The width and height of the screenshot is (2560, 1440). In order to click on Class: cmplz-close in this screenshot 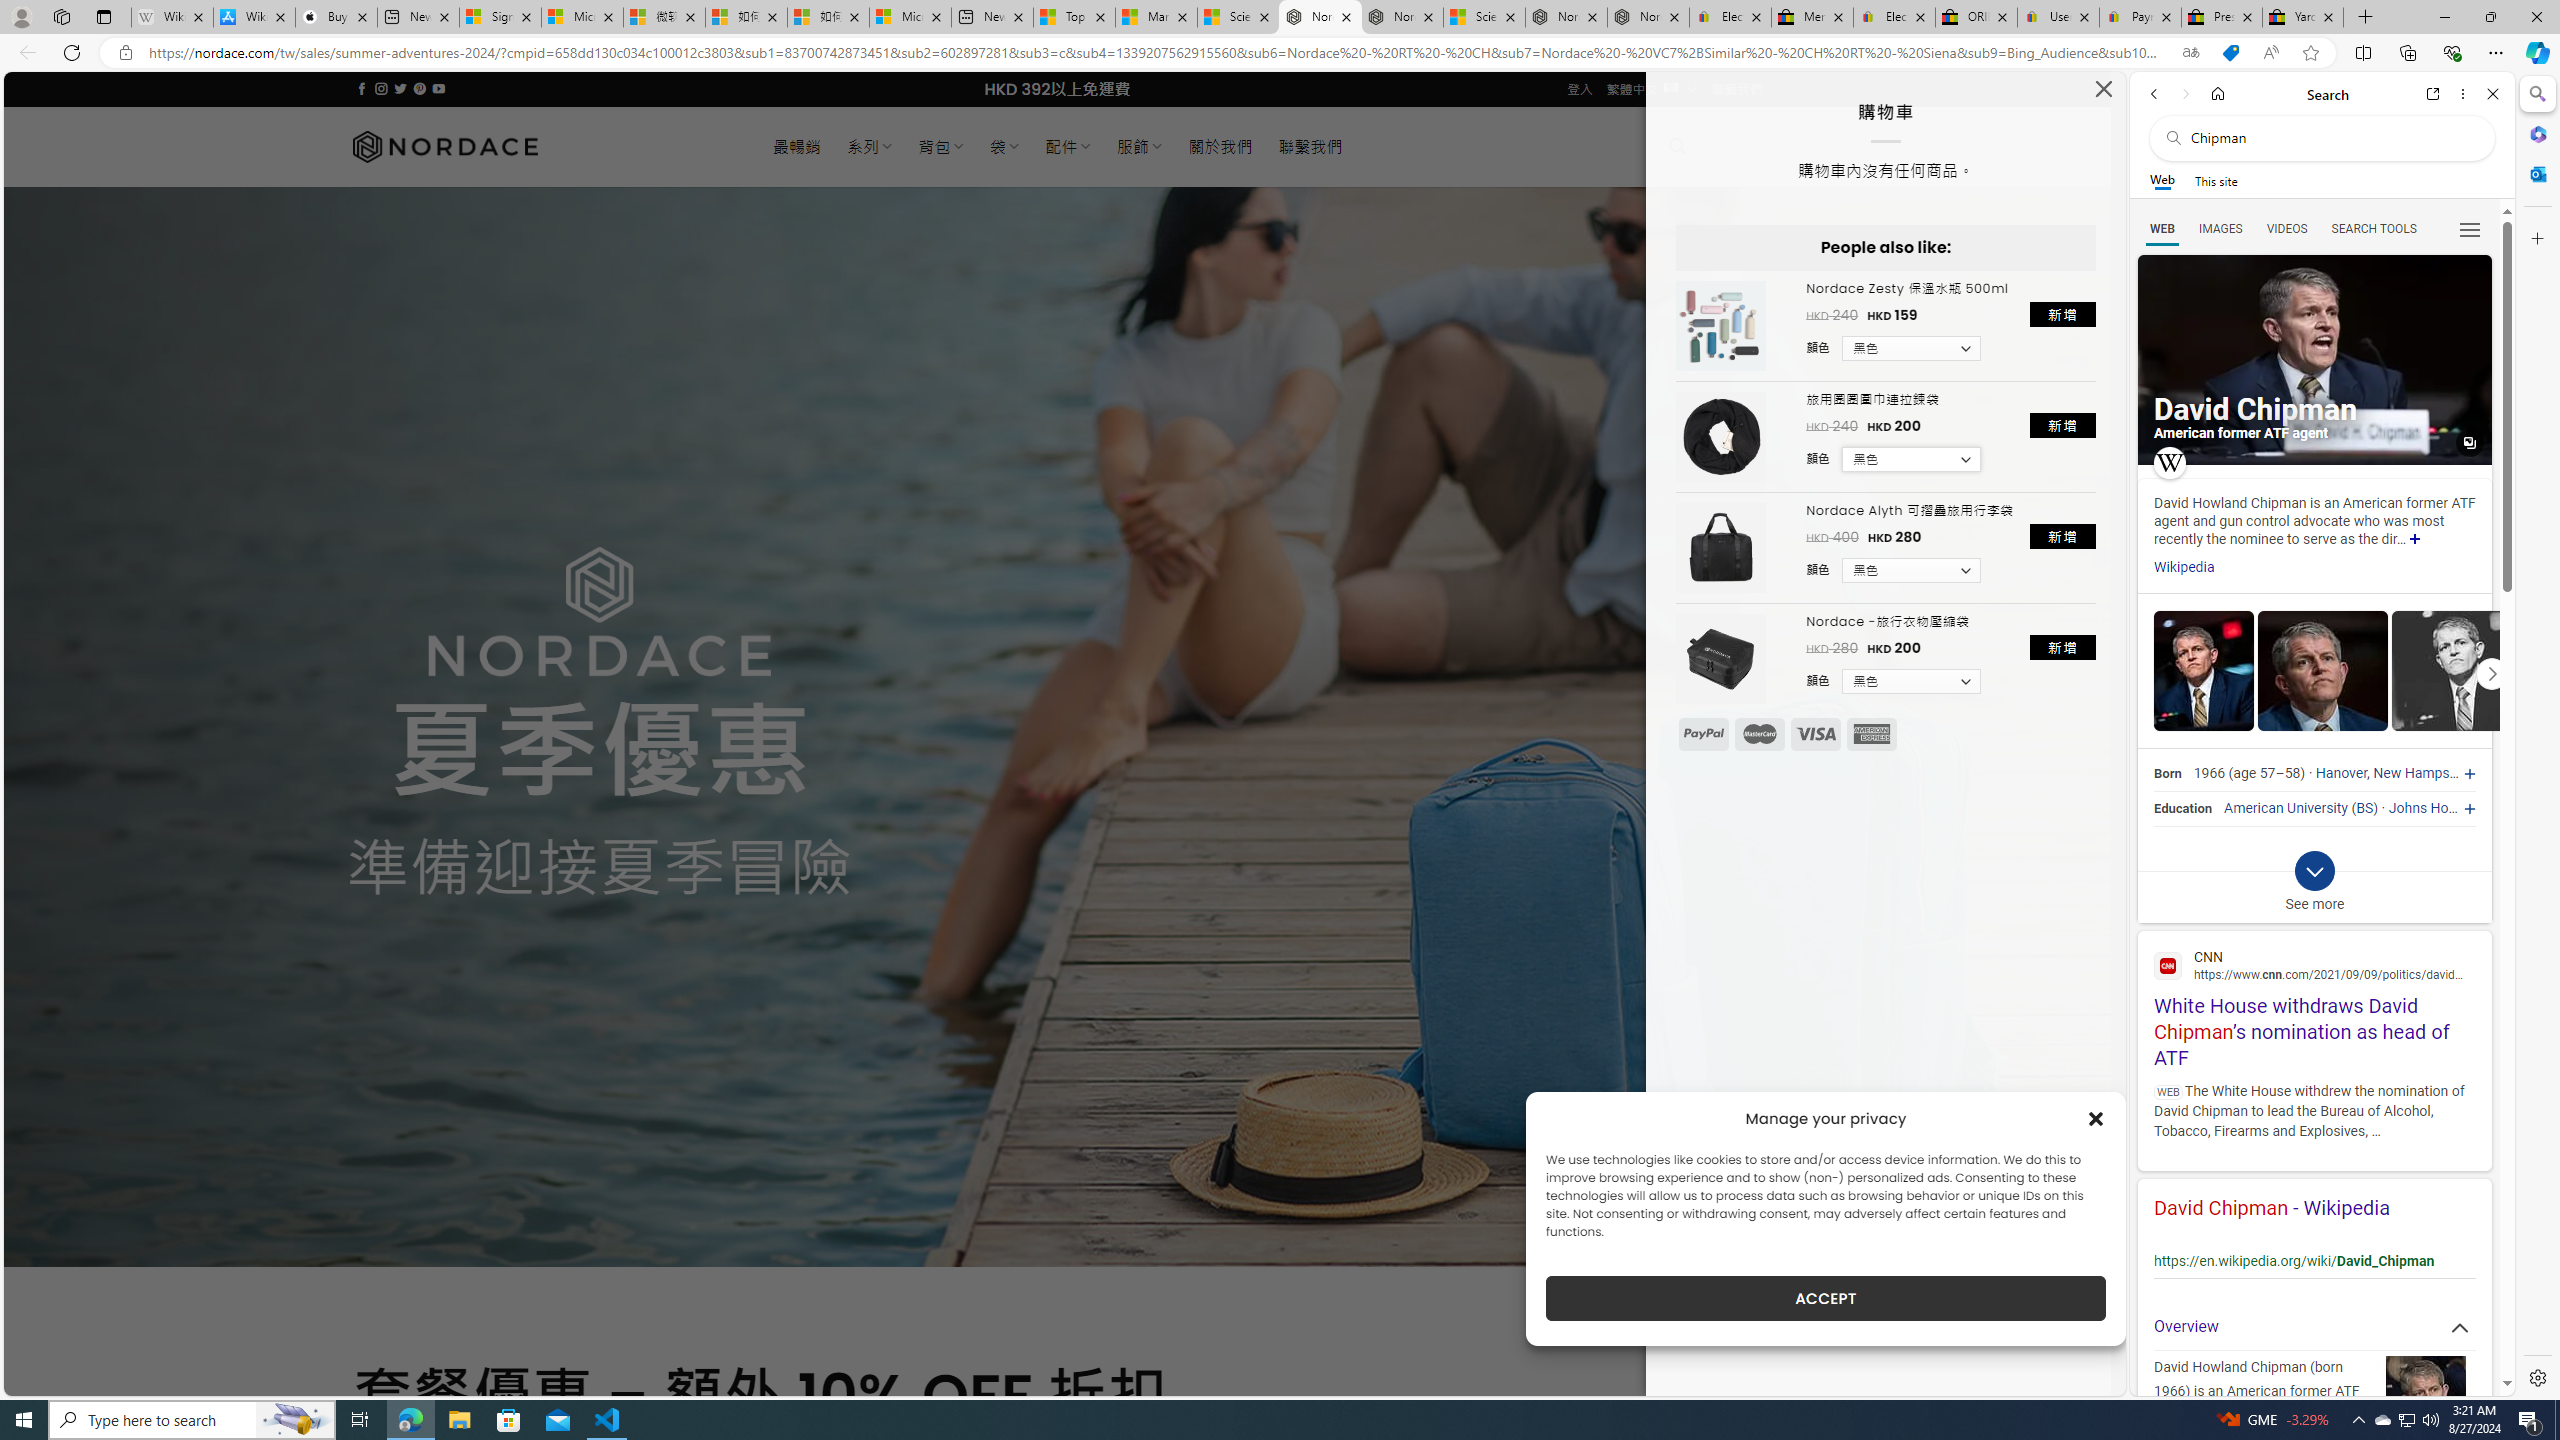, I will do `click(2096, 1118)`.